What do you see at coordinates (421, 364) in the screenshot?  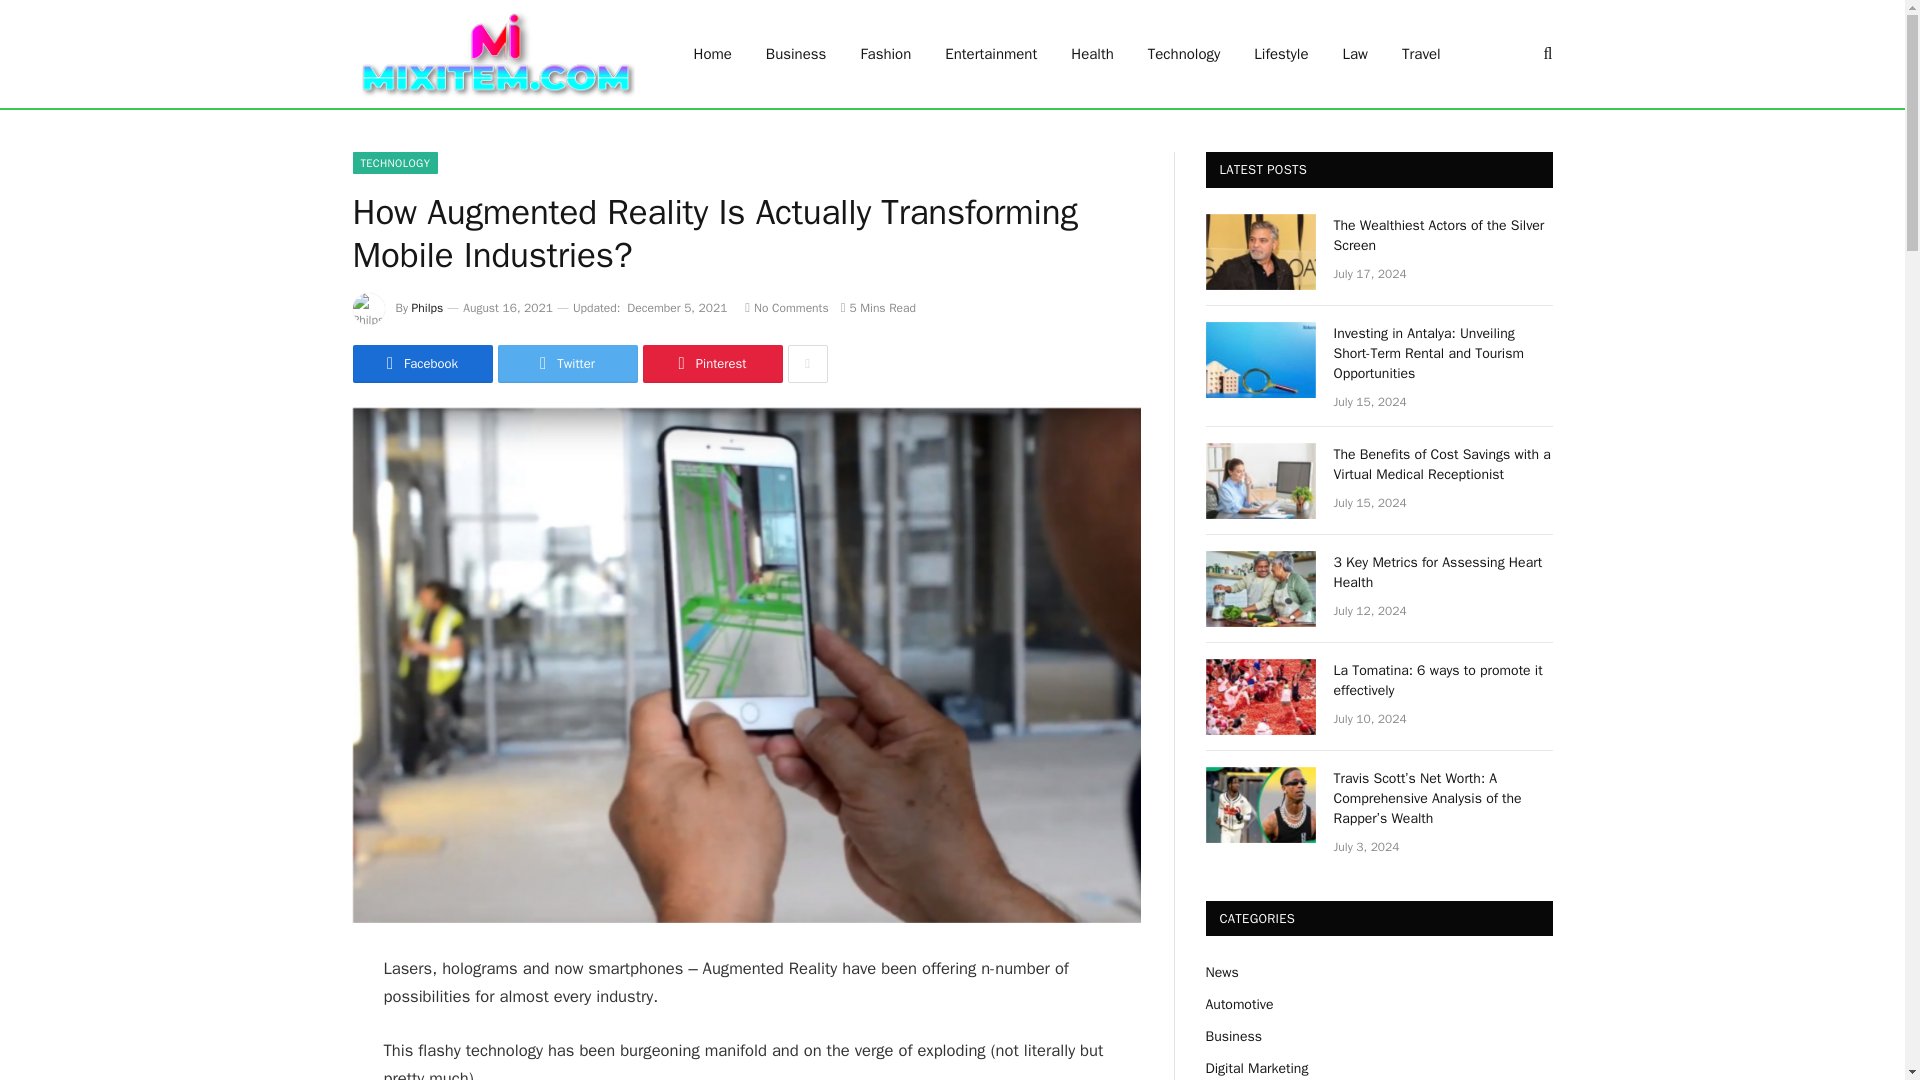 I see `Share on Facebook` at bounding box center [421, 364].